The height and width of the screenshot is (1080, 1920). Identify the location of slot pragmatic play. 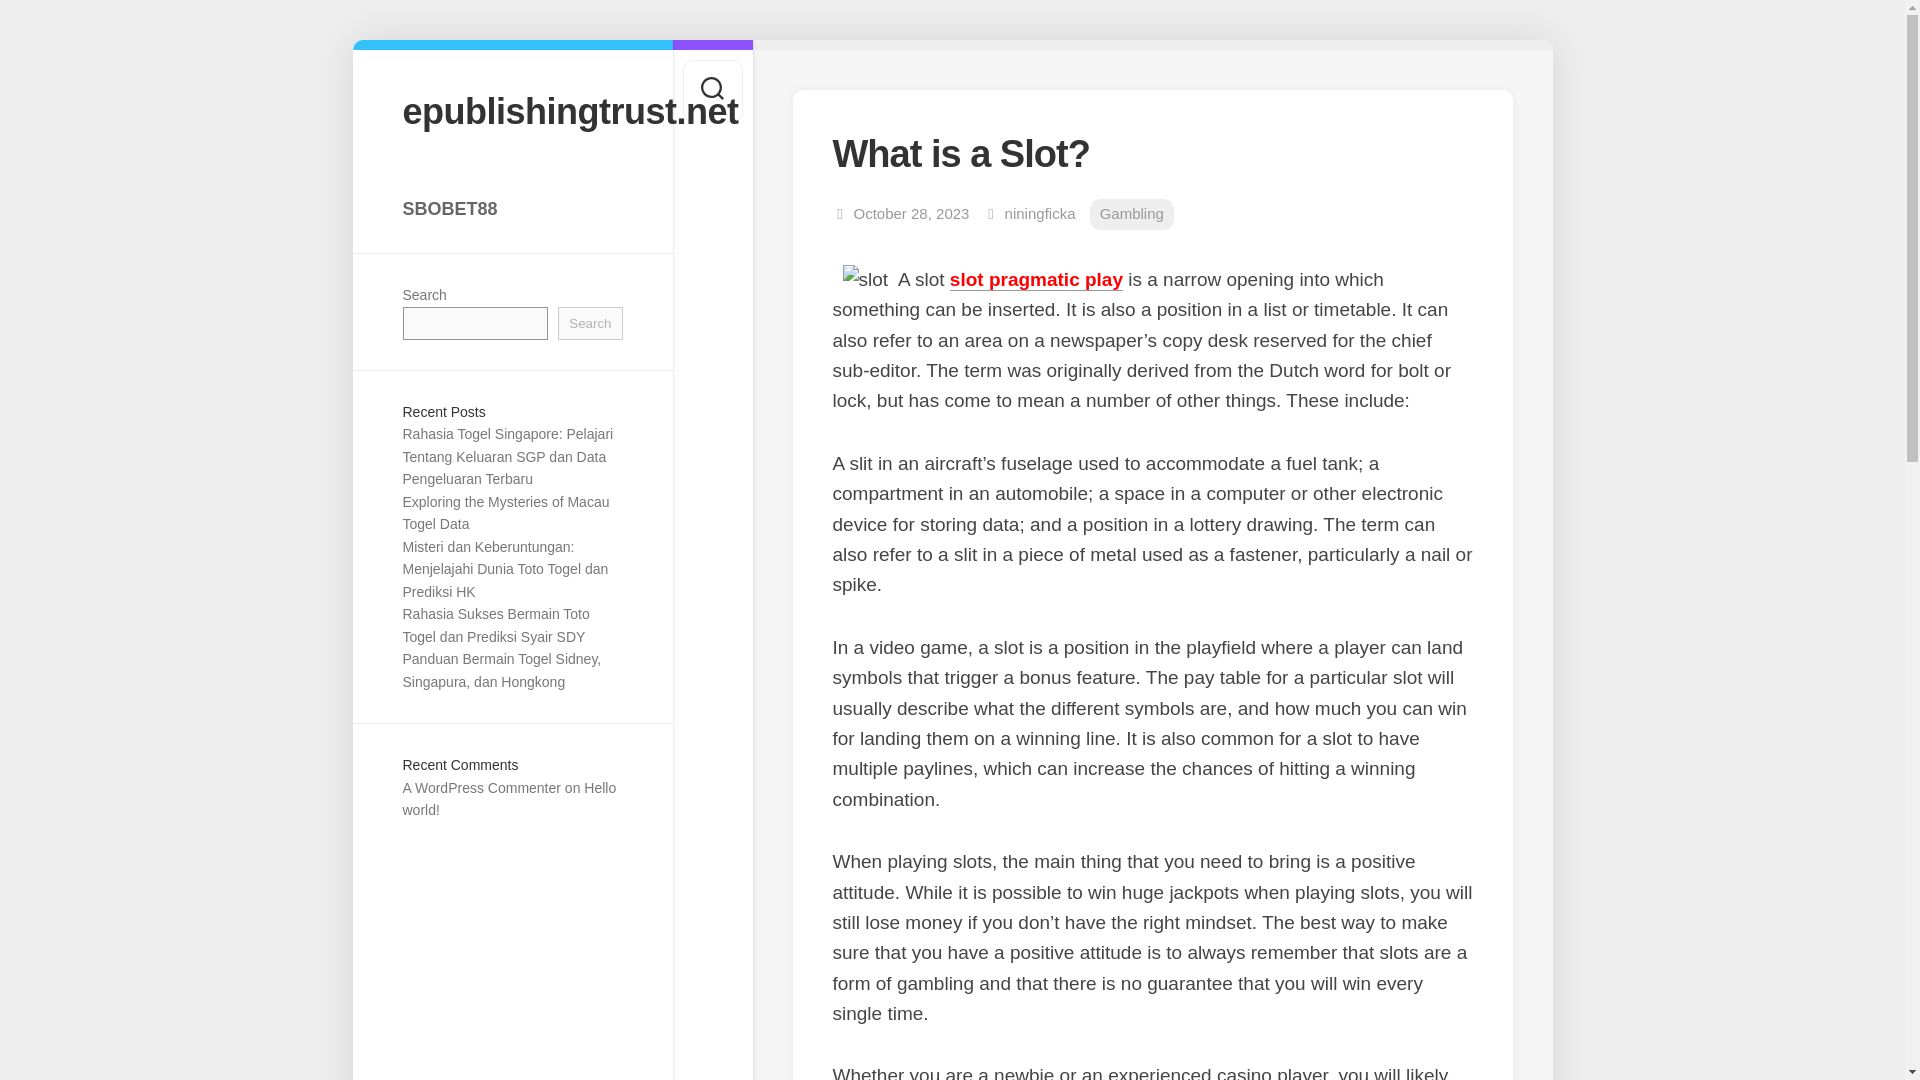
(1036, 279).